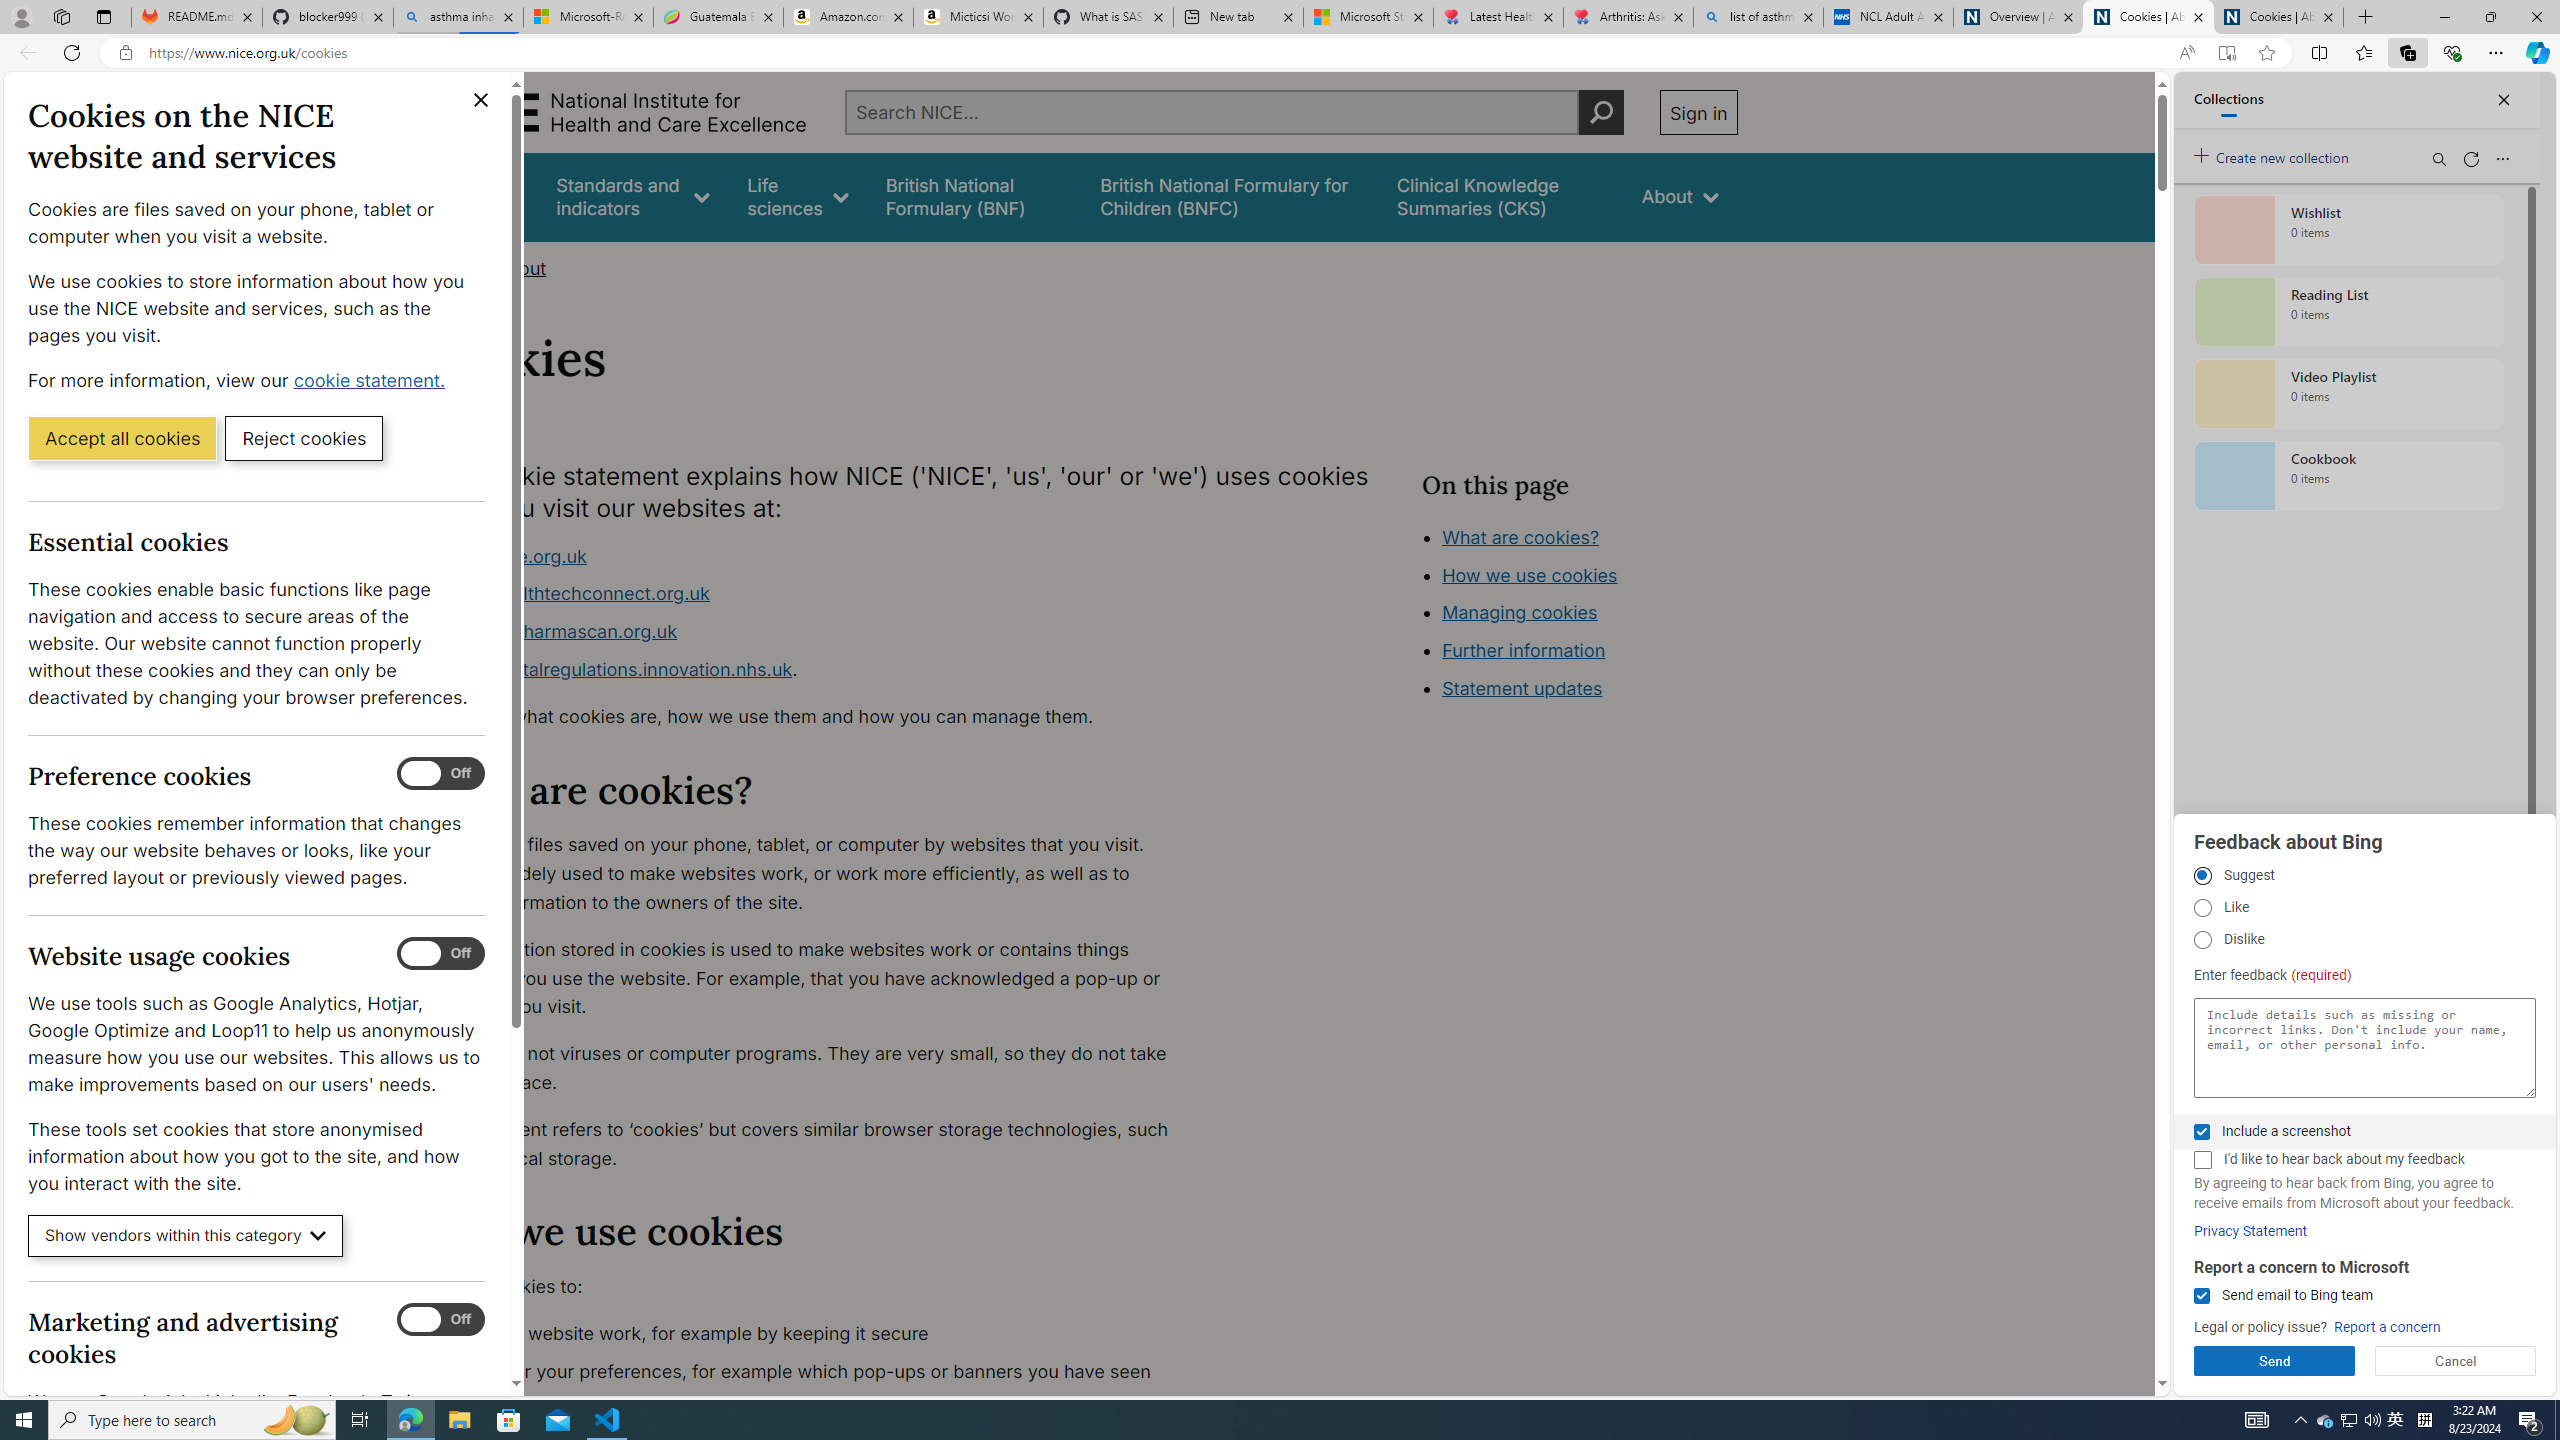 Image resolution: width=2560 pixels, height=1440 pixels. Describe the element at coordinates (1680, 196) in the screenshot. I see `About` at that location.